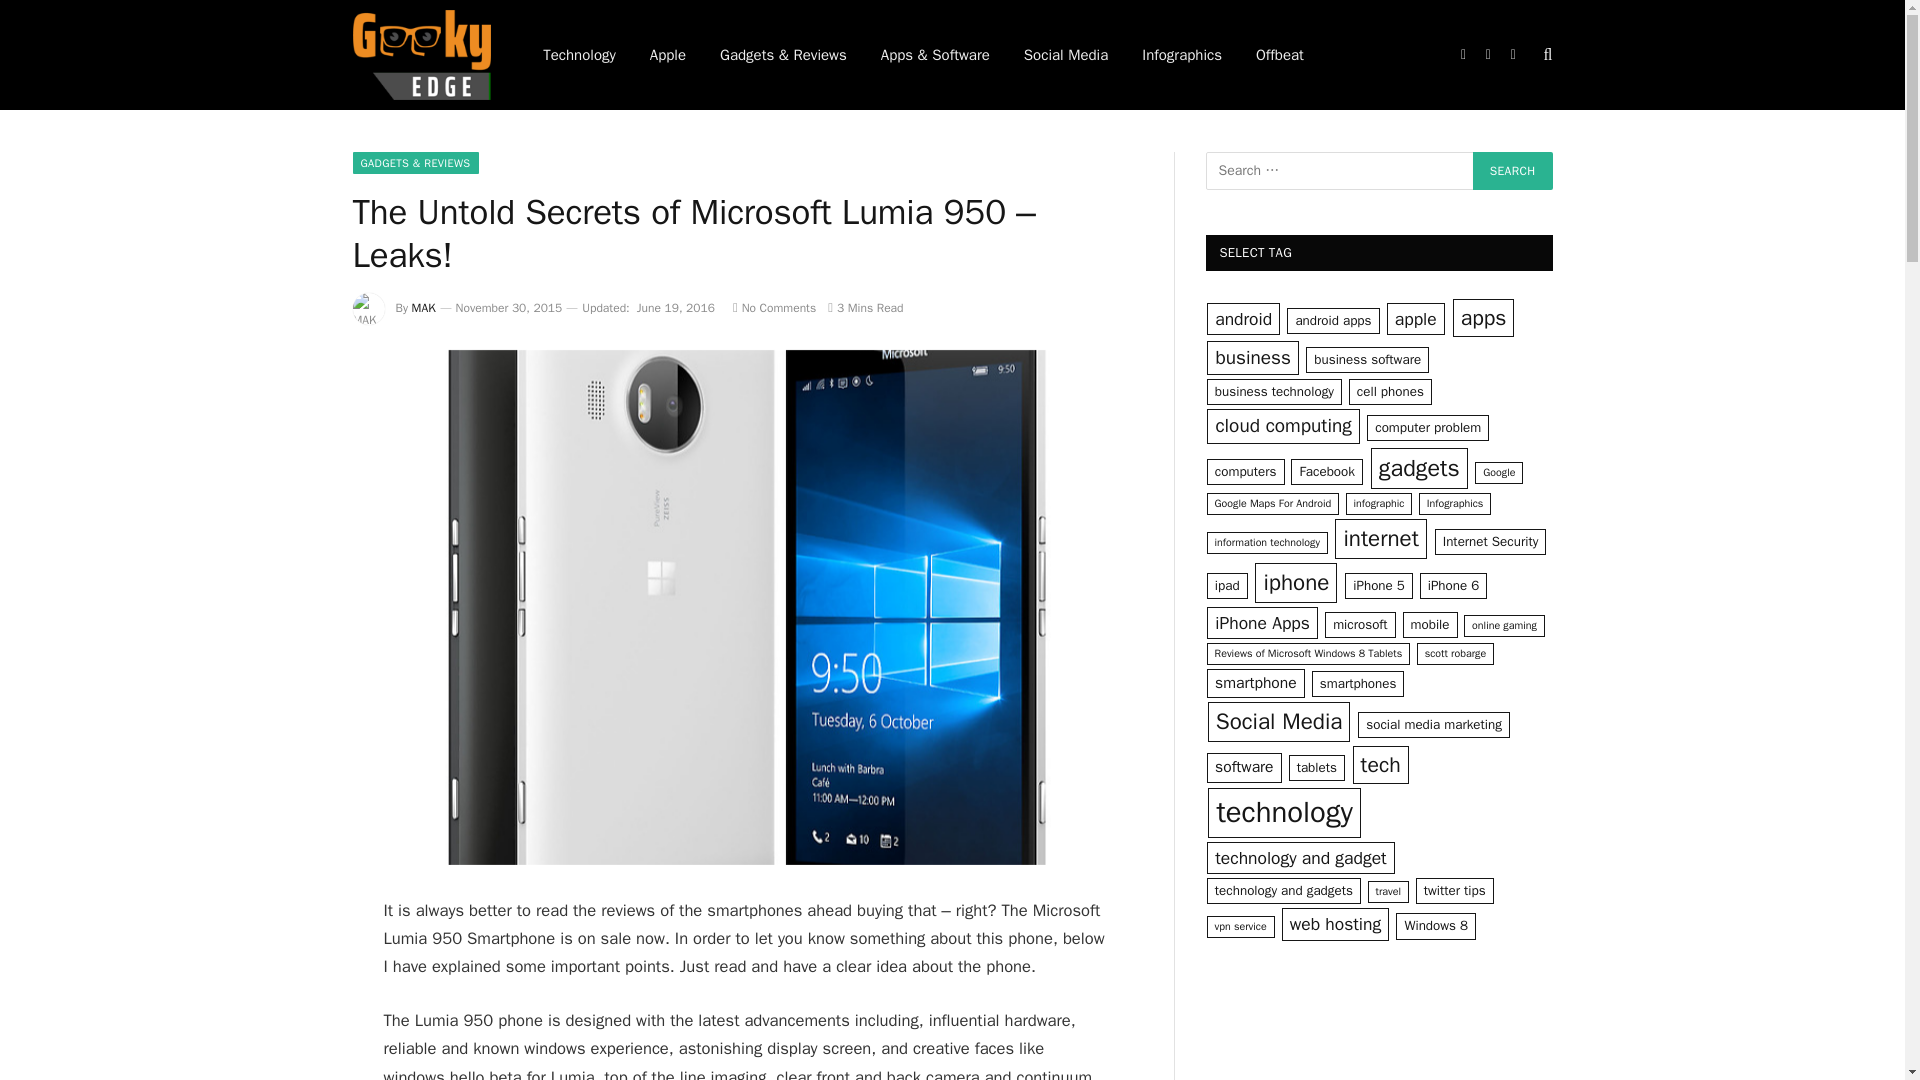  What do you see at coordinates (424, 308) in the screenshot?
I see `Posts by MAK` at bounding box center [424, 308].